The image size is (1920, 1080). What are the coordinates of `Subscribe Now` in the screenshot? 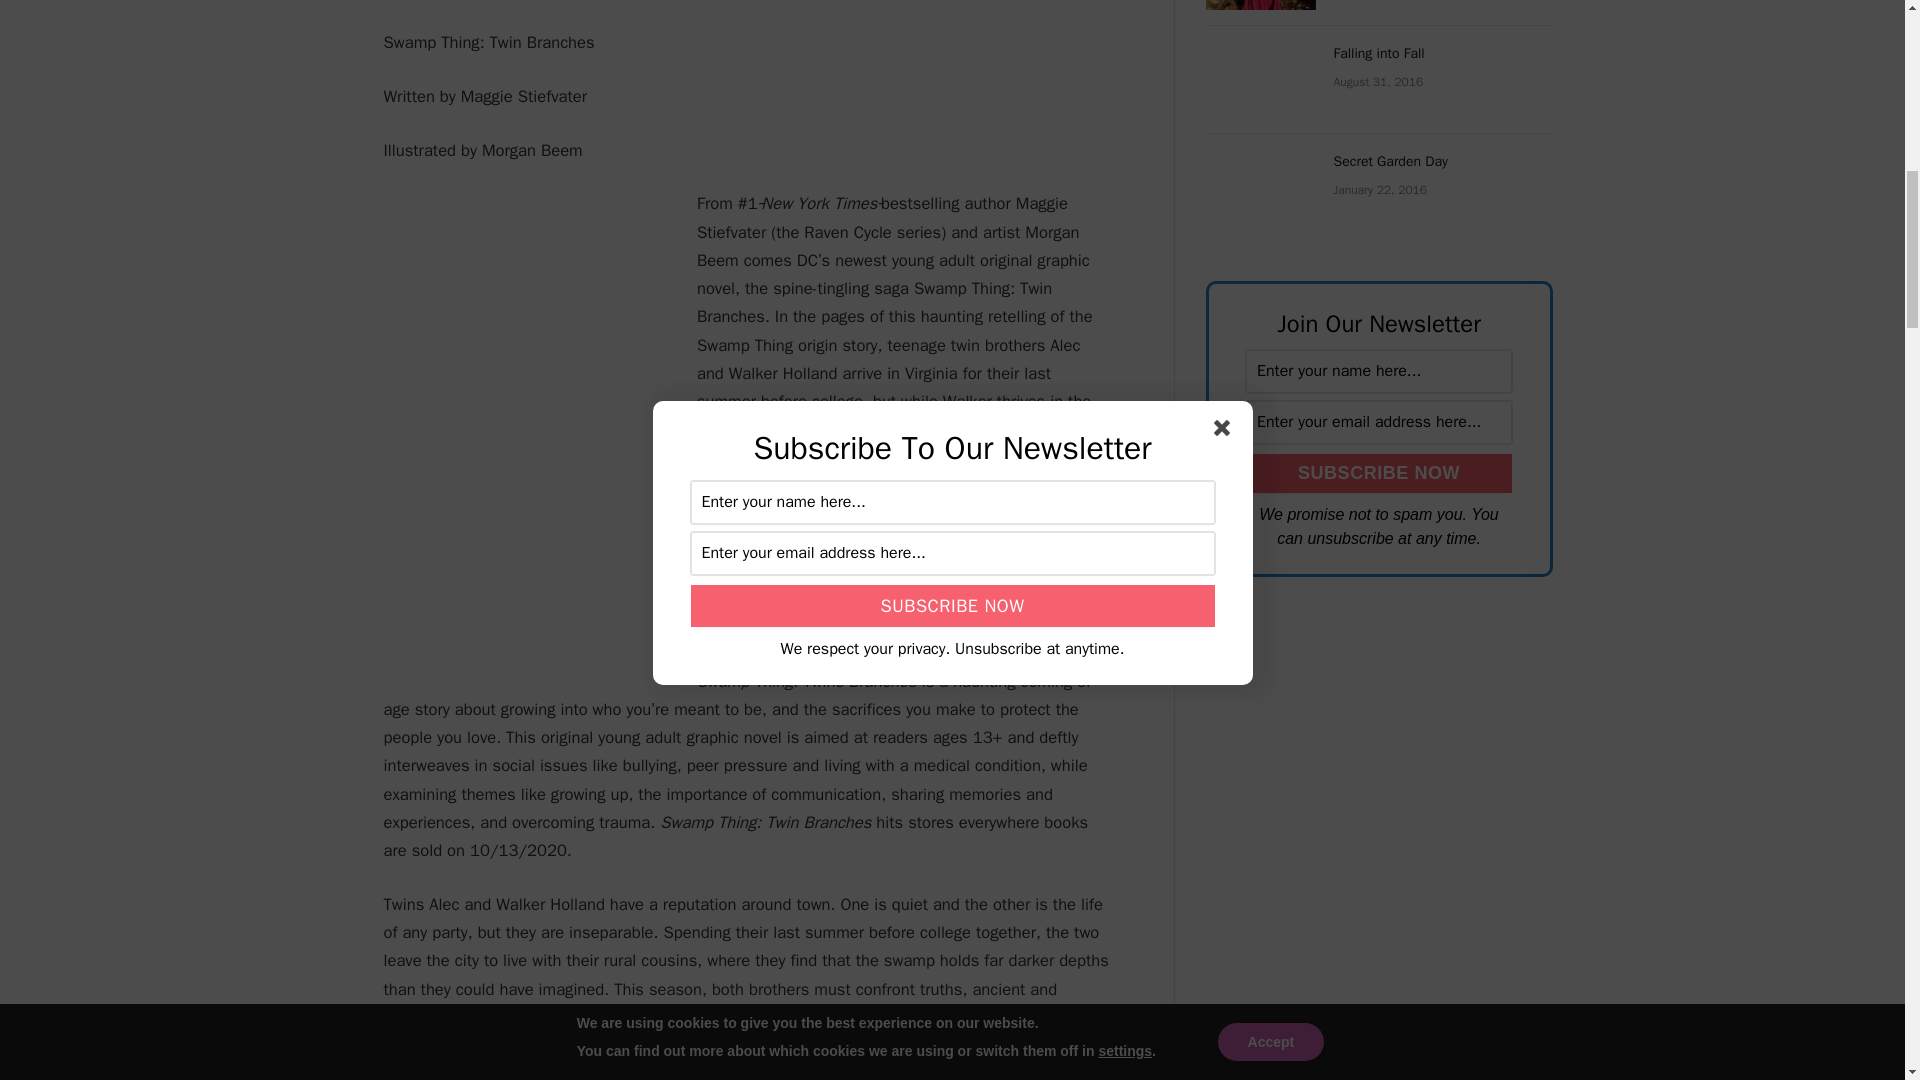 It's located at (1379, 472).